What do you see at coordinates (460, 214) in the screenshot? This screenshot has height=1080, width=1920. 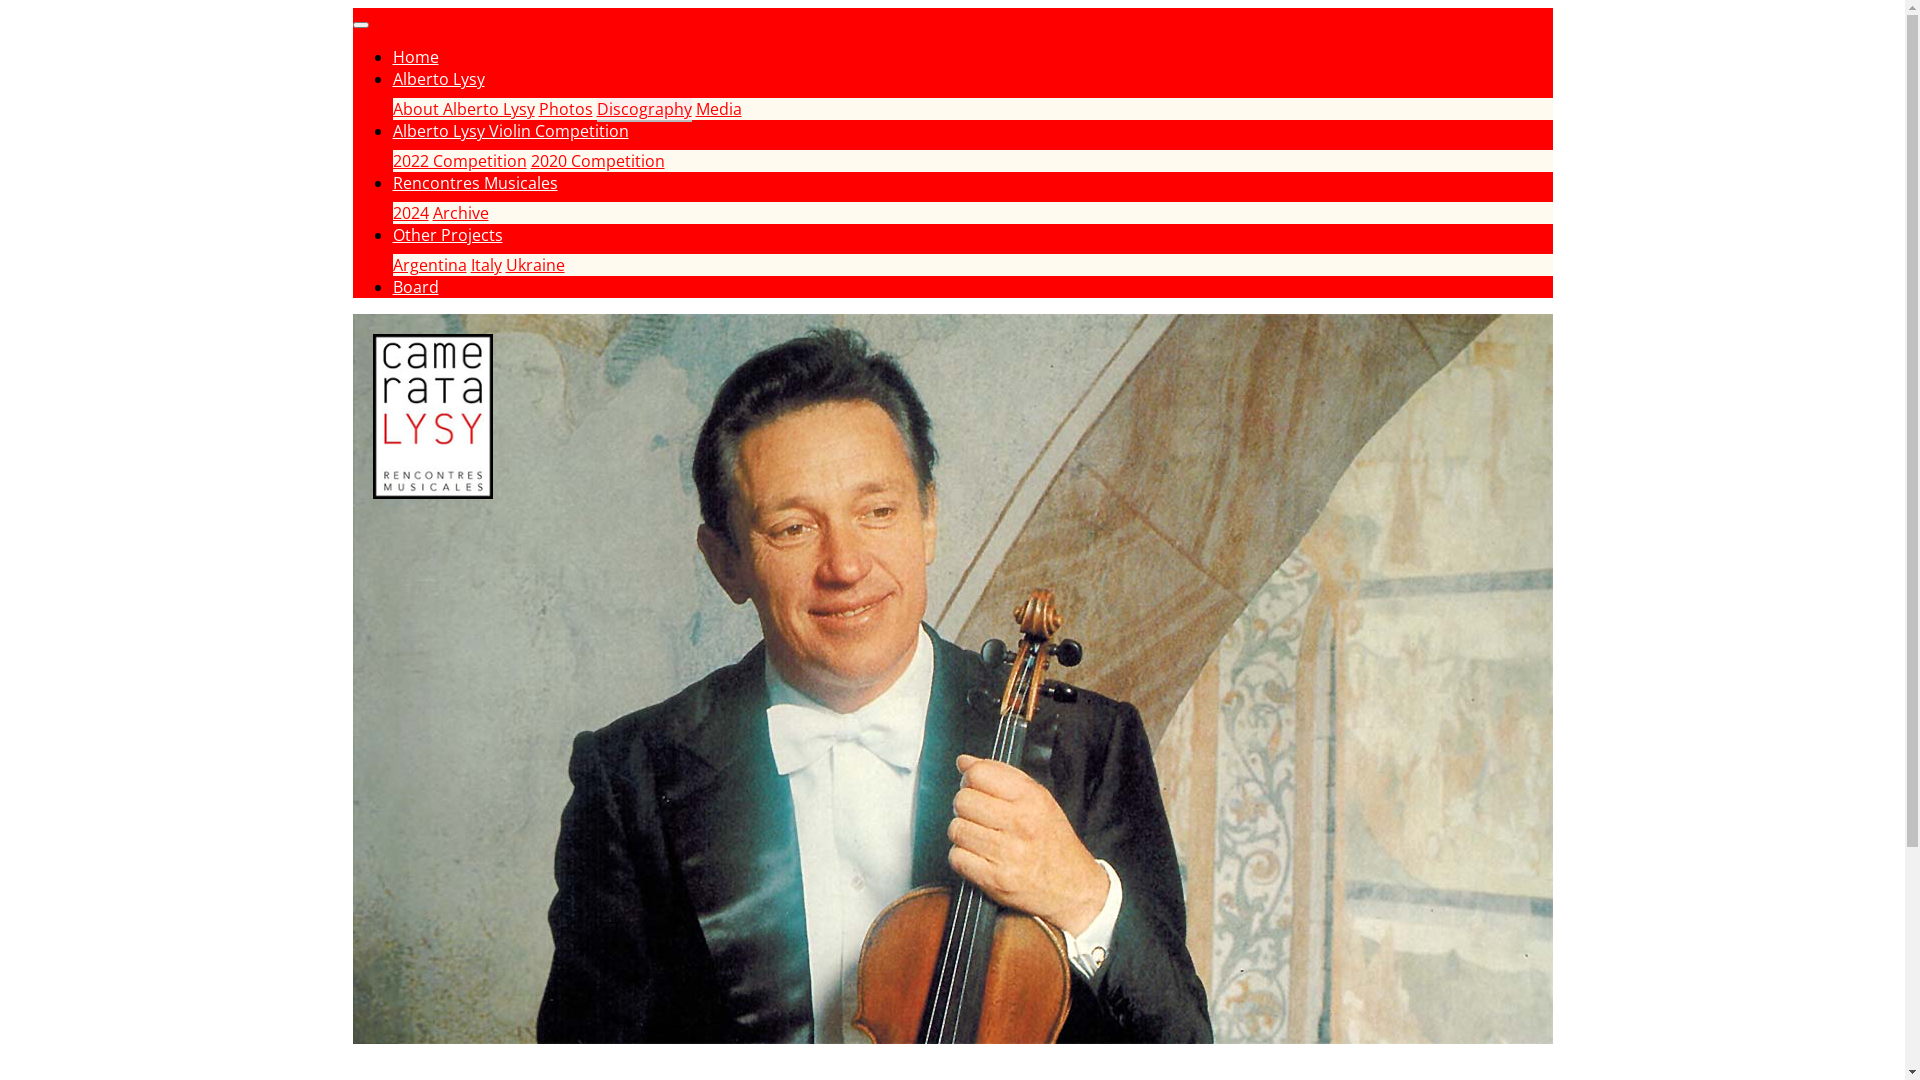 I see `Archive` at bounding box center [460, 214].